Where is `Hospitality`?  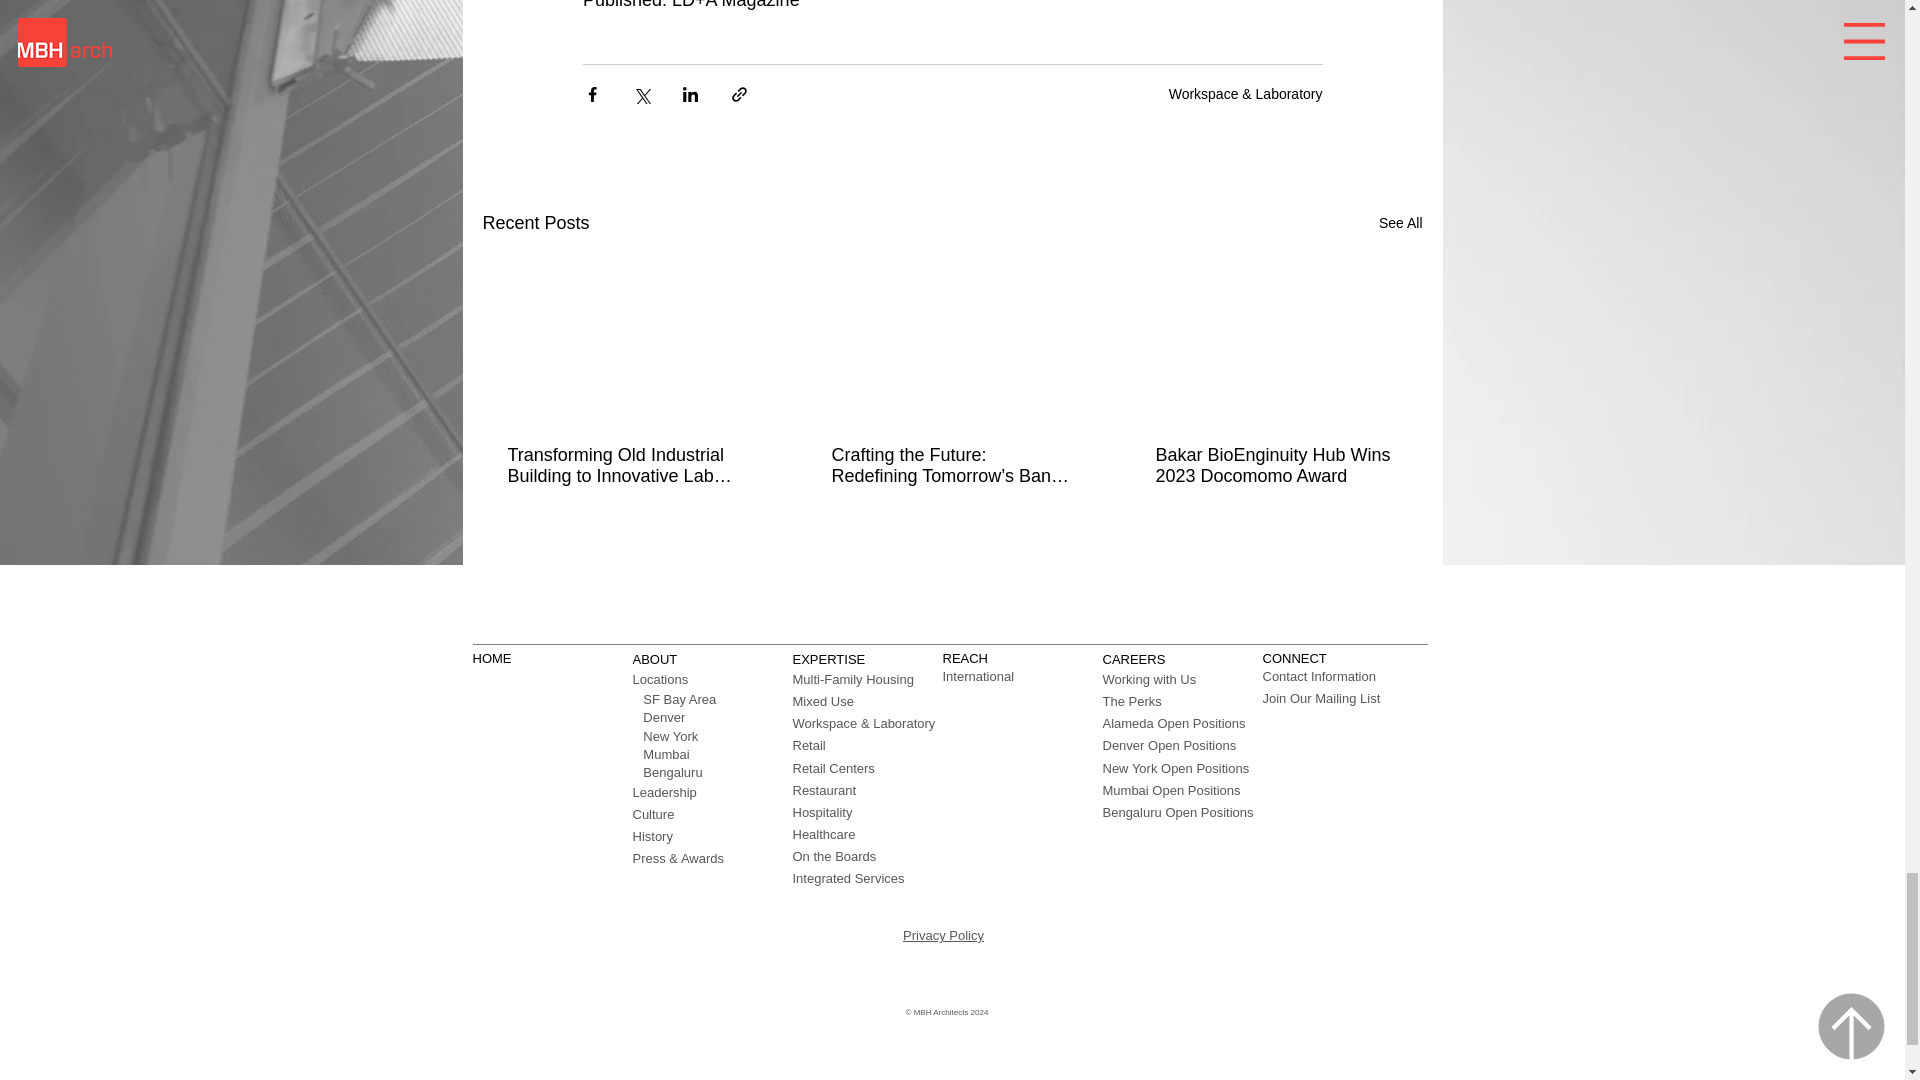
Hospitality is located at coordinates (822, 812).